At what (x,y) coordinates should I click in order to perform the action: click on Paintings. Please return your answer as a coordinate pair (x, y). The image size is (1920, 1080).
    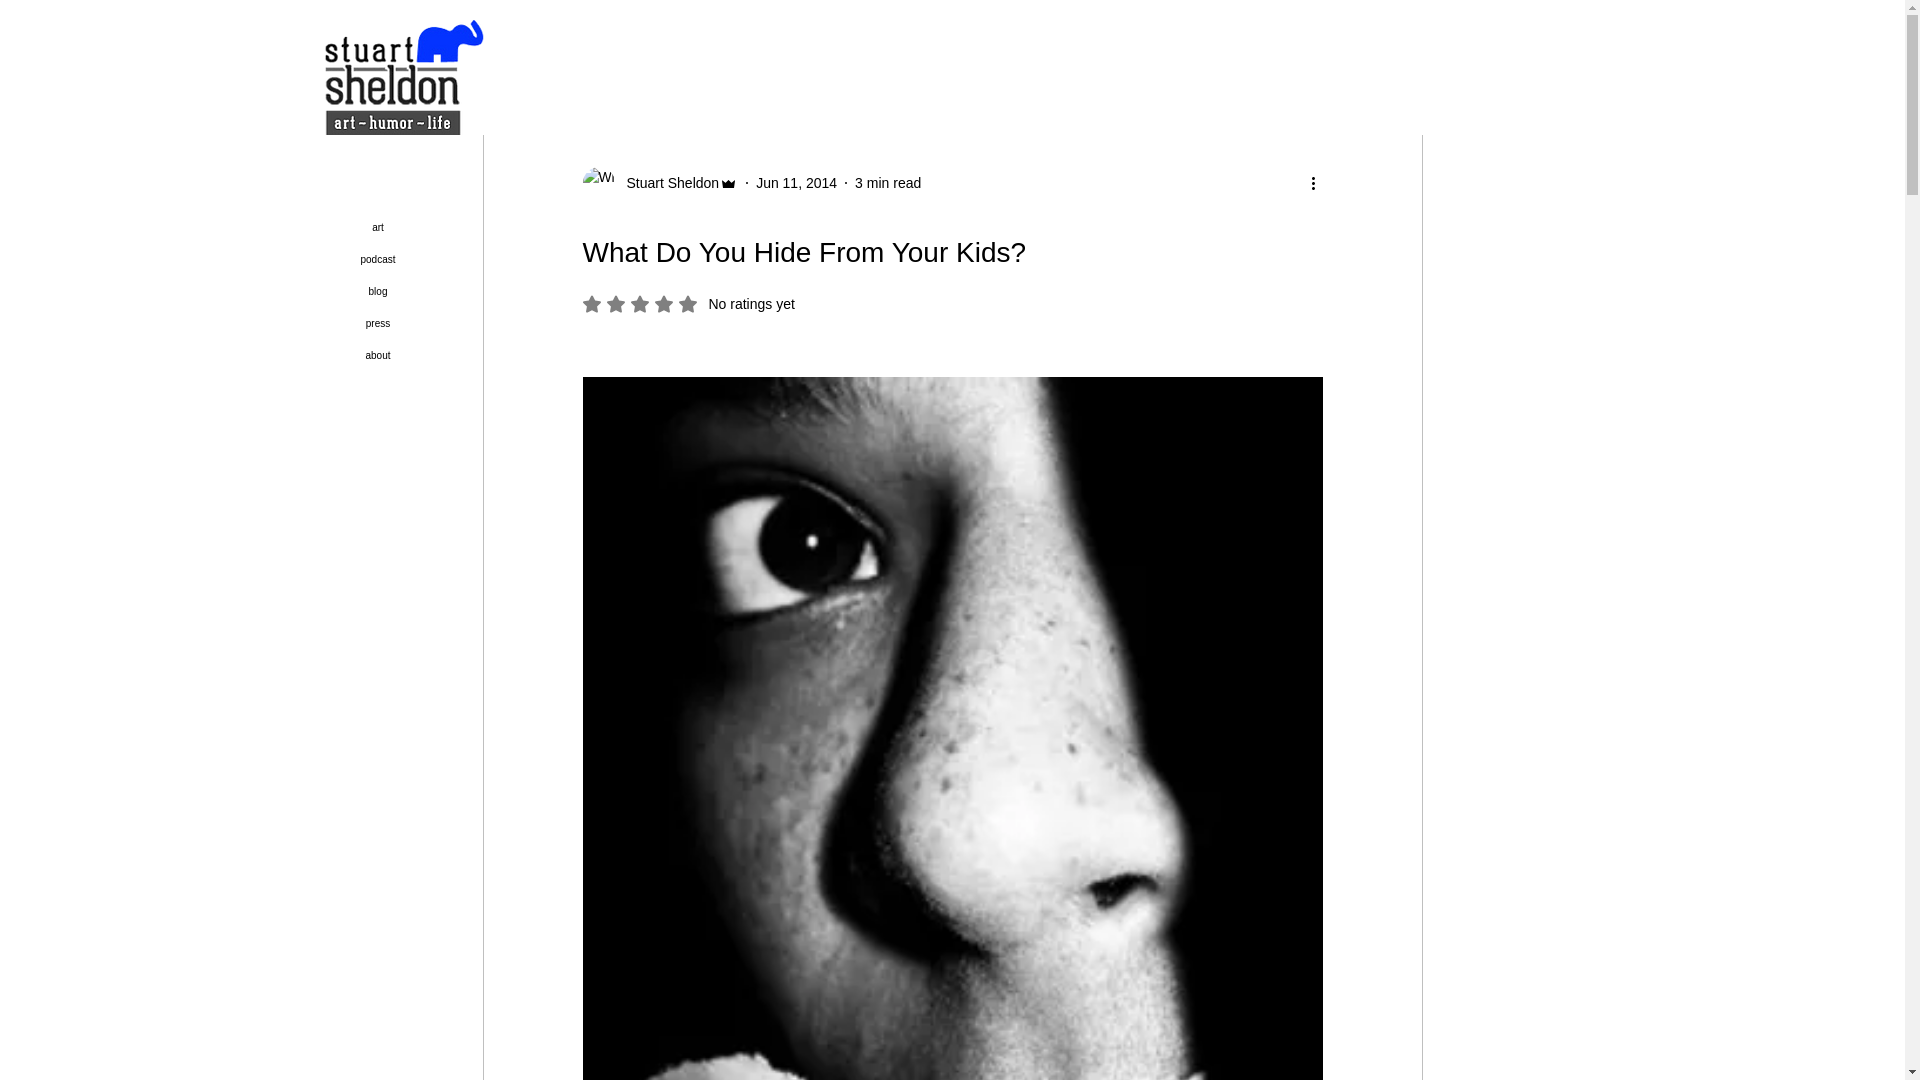
    Looking at the image, I should click on (761, 46).